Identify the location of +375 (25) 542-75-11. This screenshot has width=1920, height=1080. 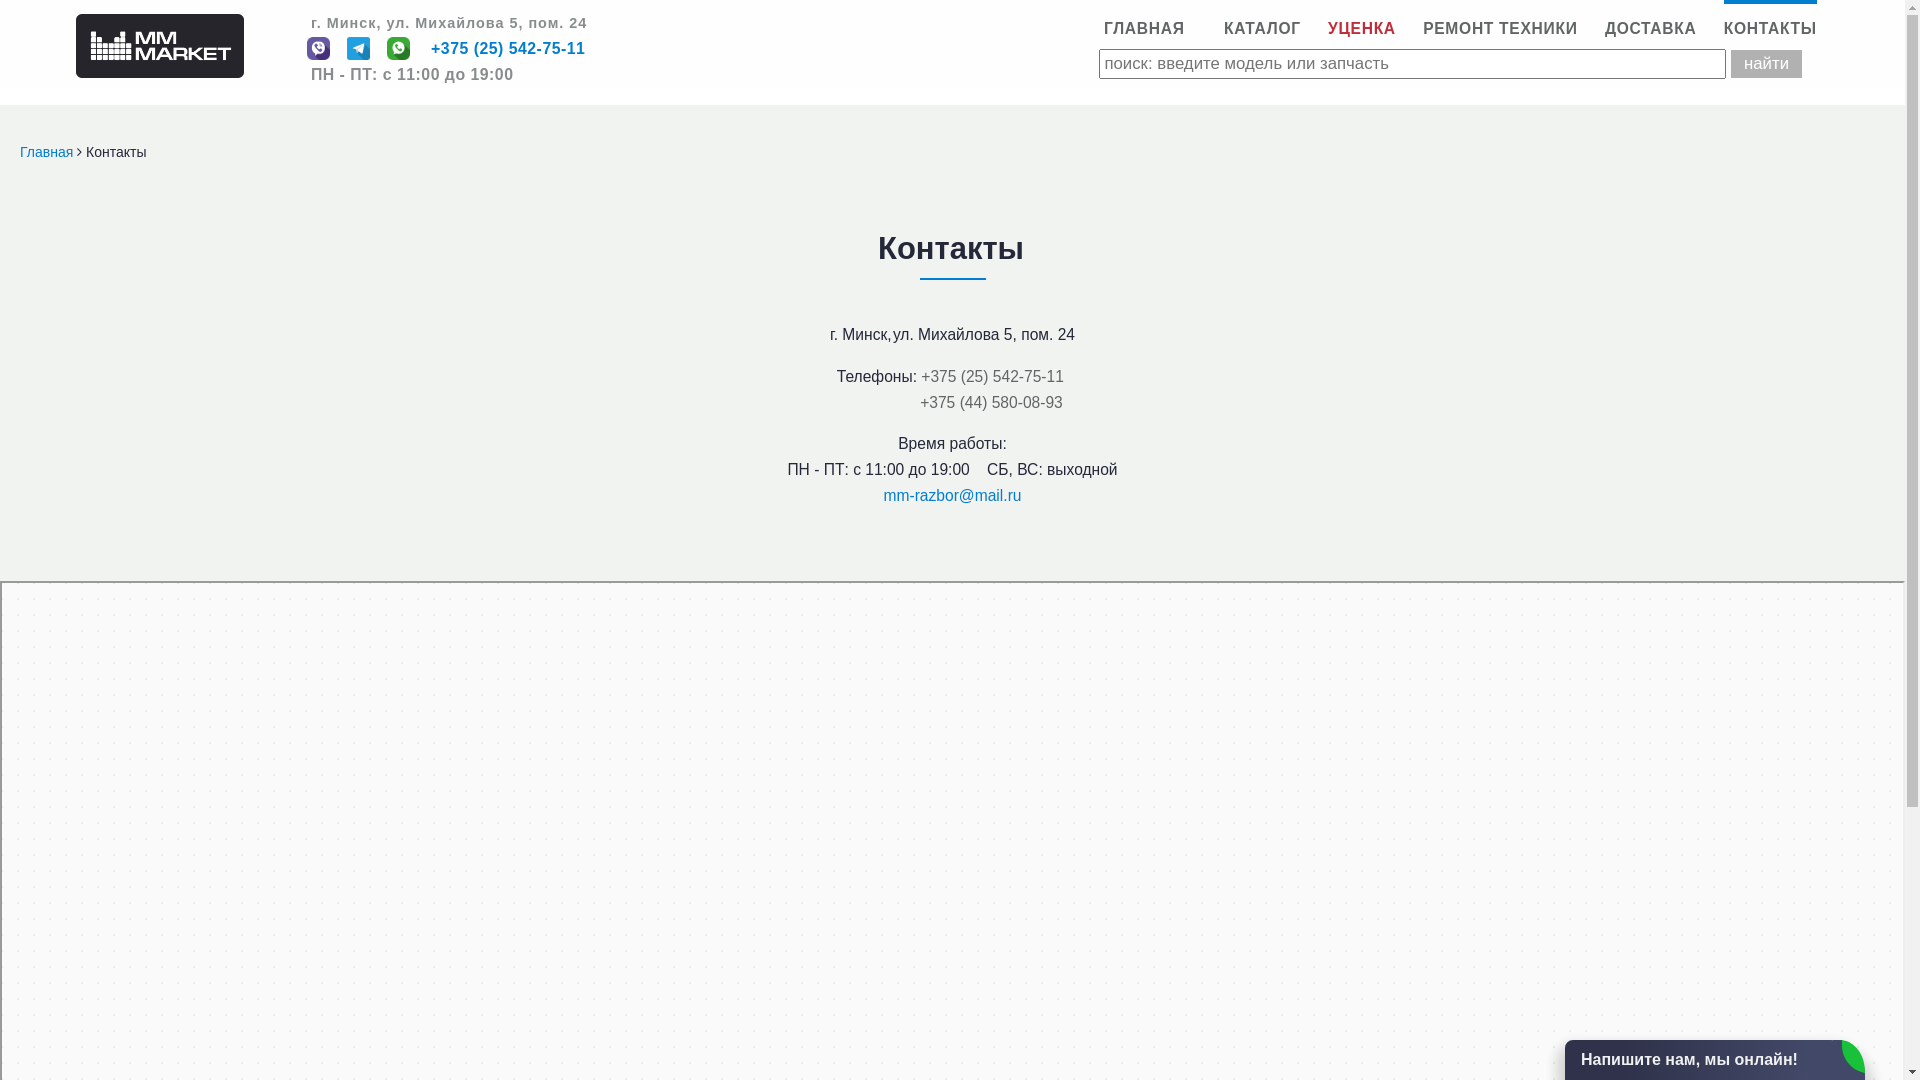
(508, 50).